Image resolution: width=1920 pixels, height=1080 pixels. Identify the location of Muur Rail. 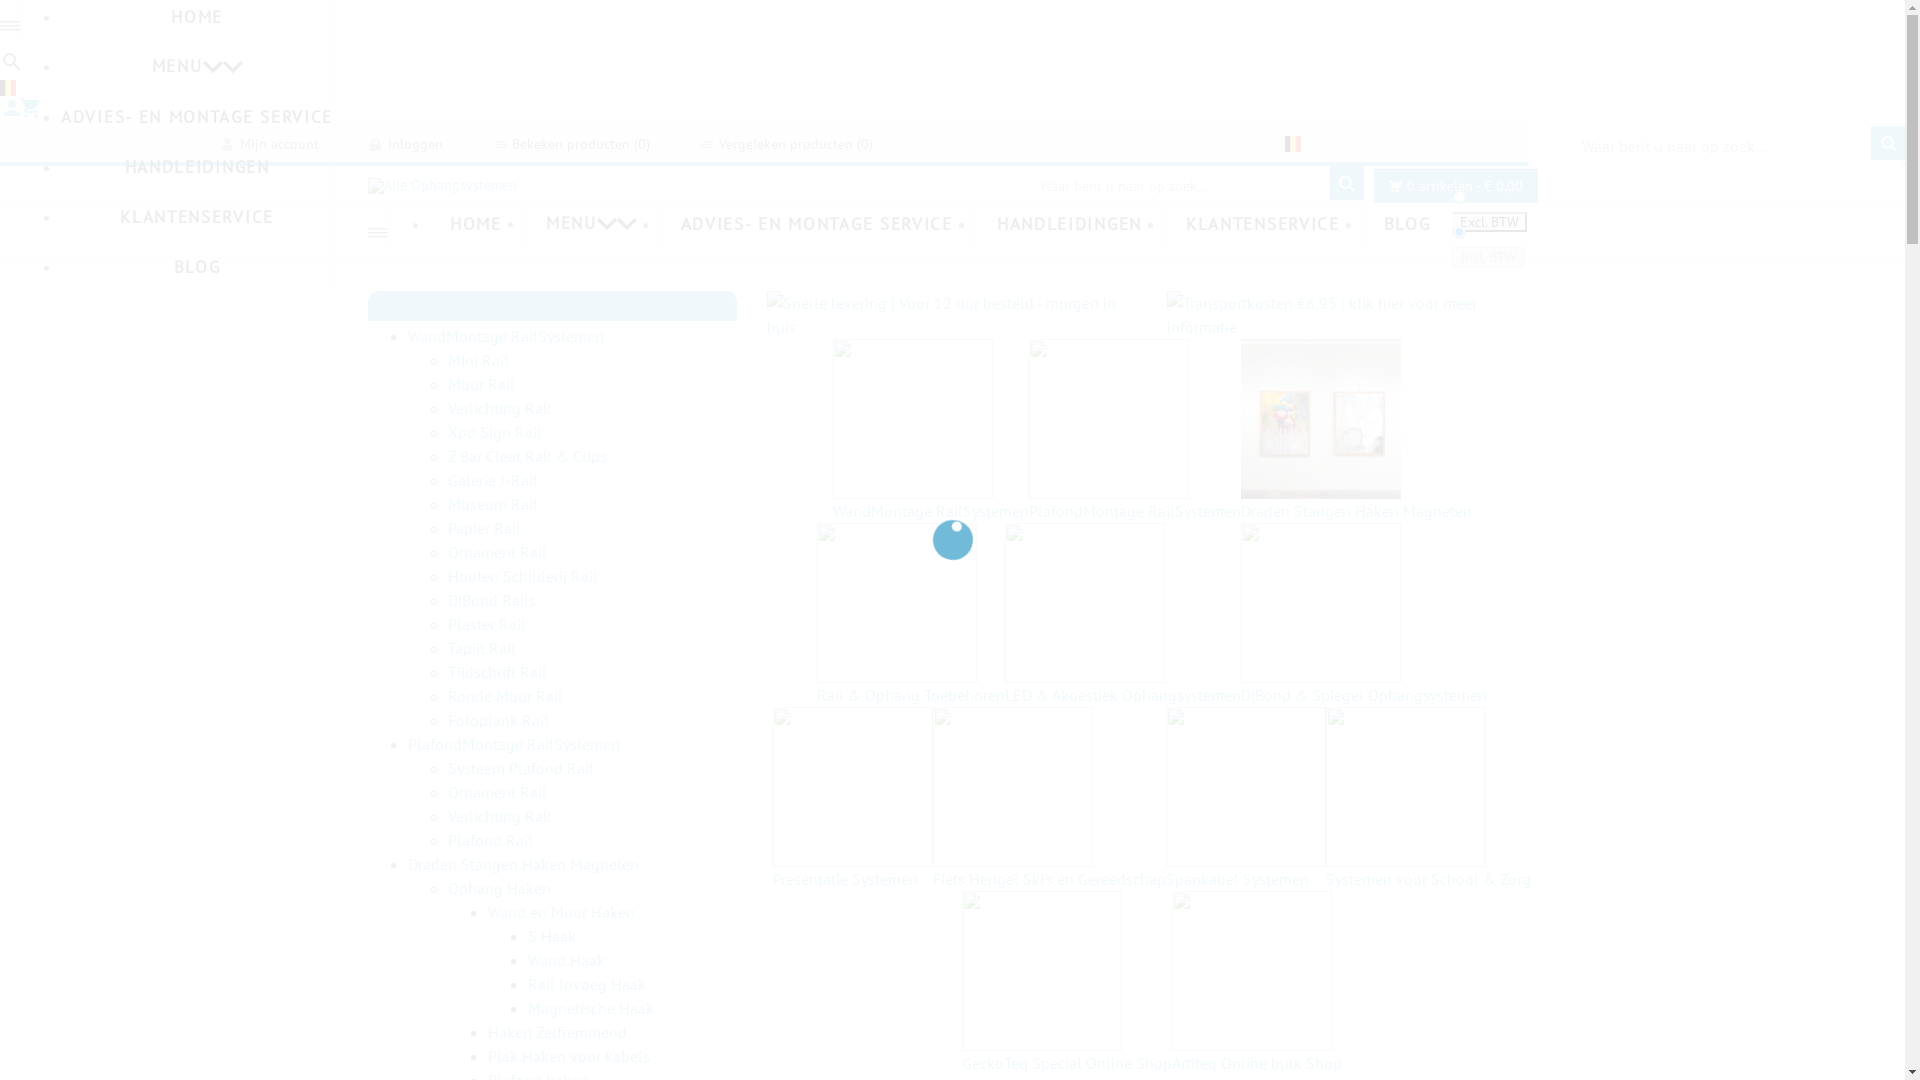
(482, 384).